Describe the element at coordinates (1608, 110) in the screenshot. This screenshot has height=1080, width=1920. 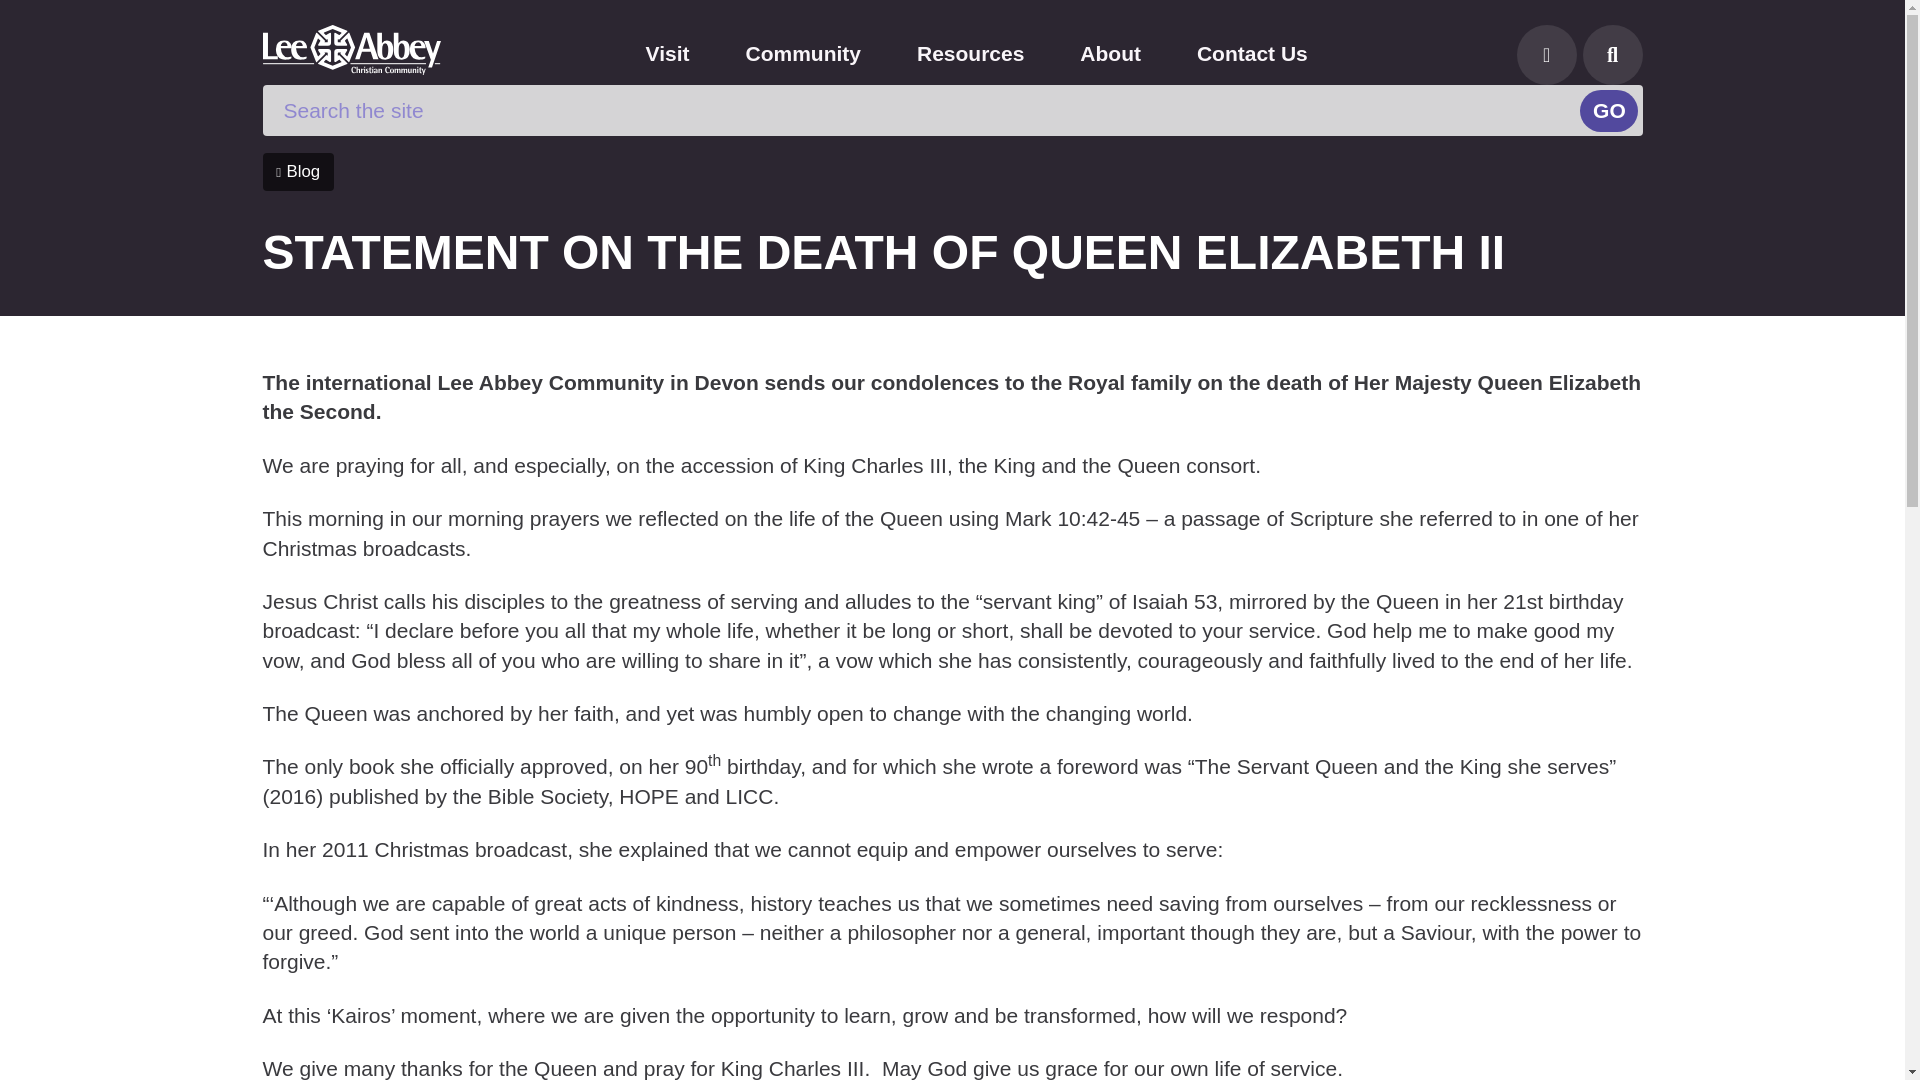
I see `Go` at that location.